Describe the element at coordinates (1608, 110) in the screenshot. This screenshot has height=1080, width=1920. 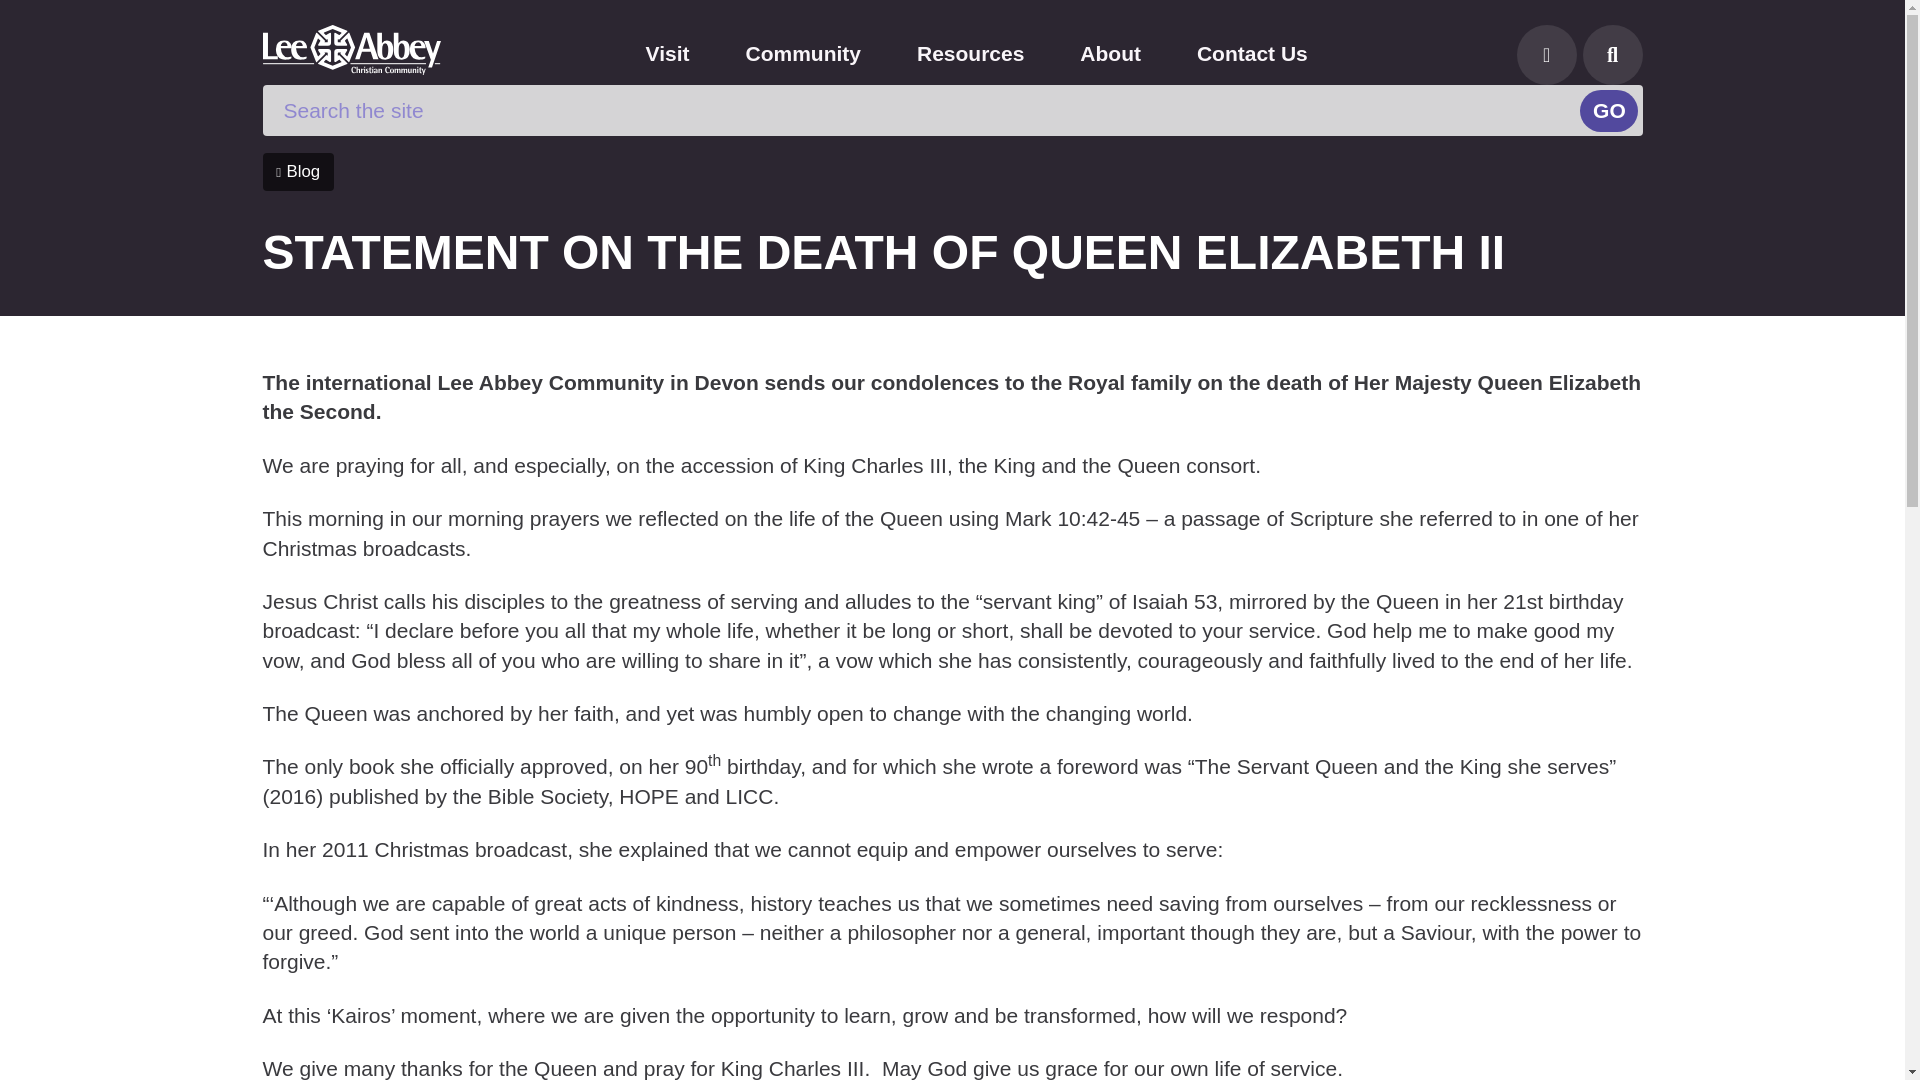
I see `Go` at that location.